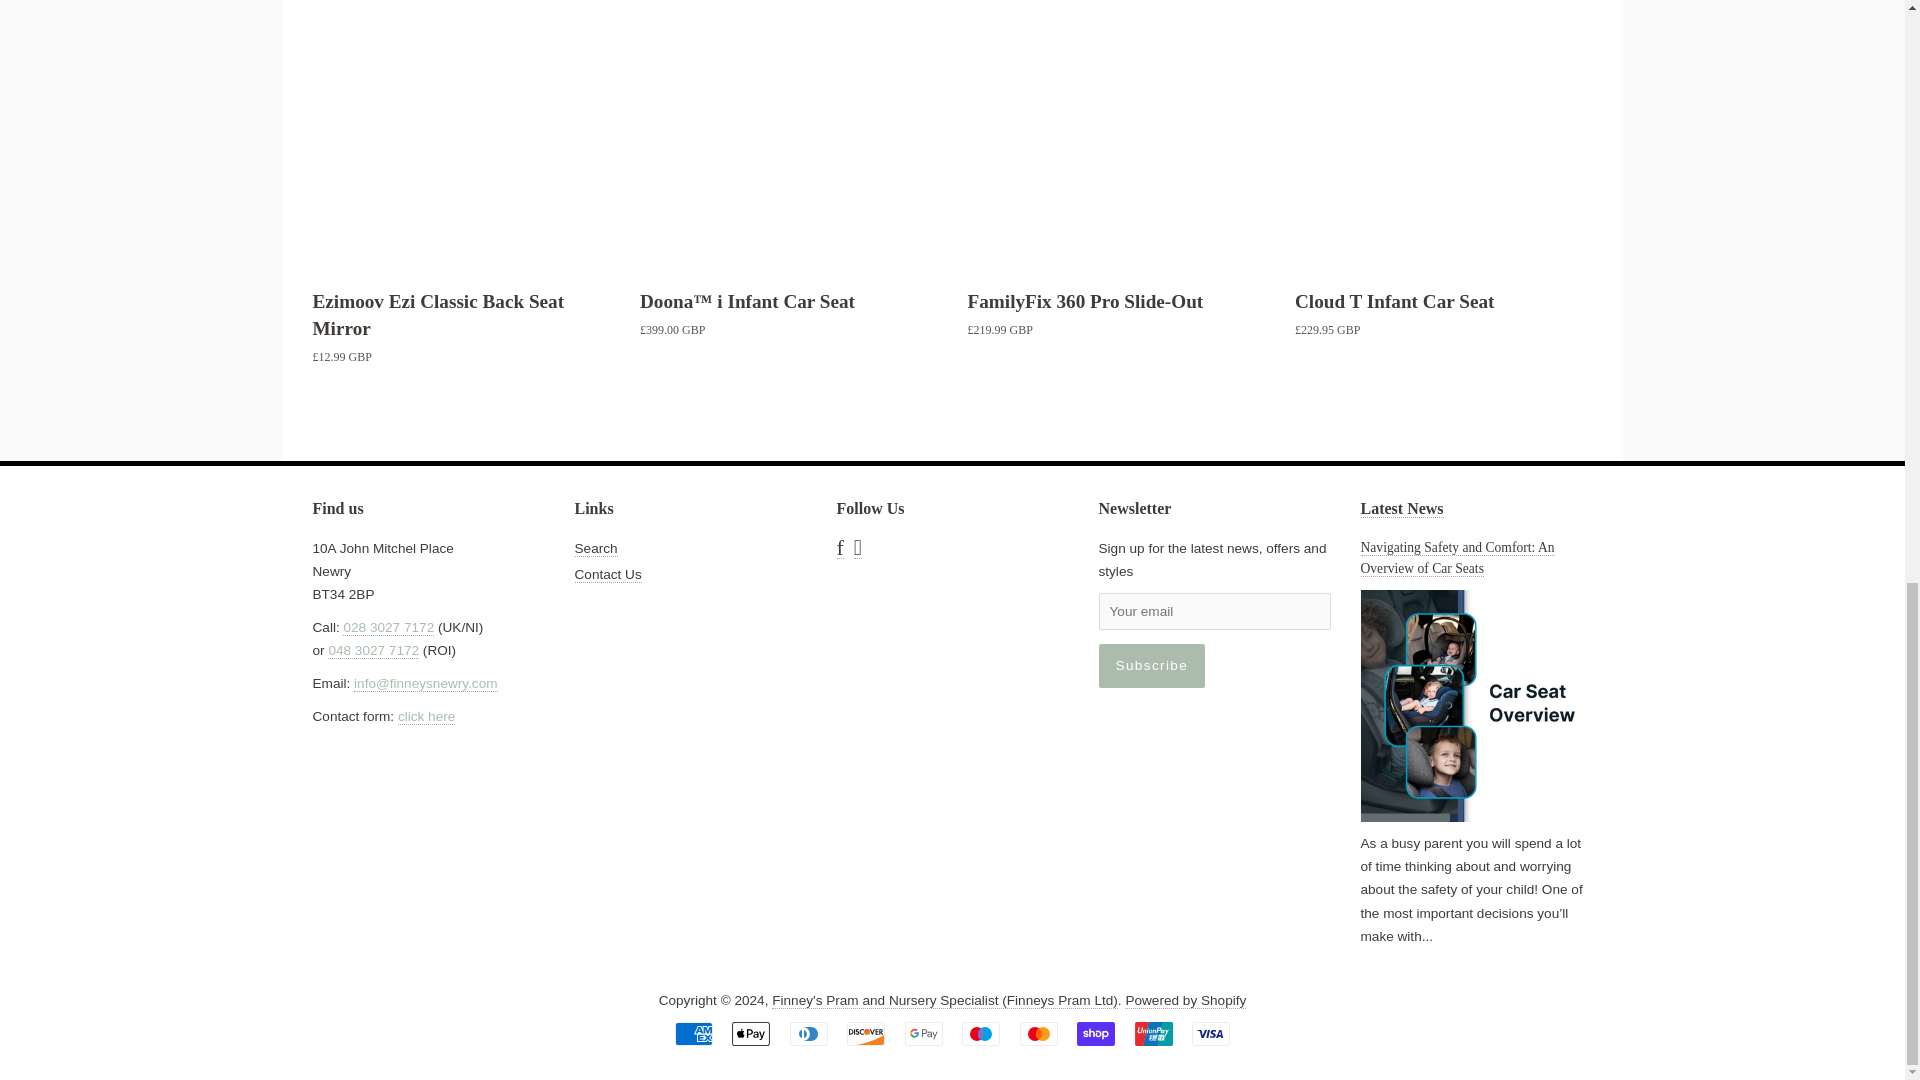  What do you see at coordinates (1211, 1034) in the screenshot?
I see `Visa` at bounding box center [1211, 1034].